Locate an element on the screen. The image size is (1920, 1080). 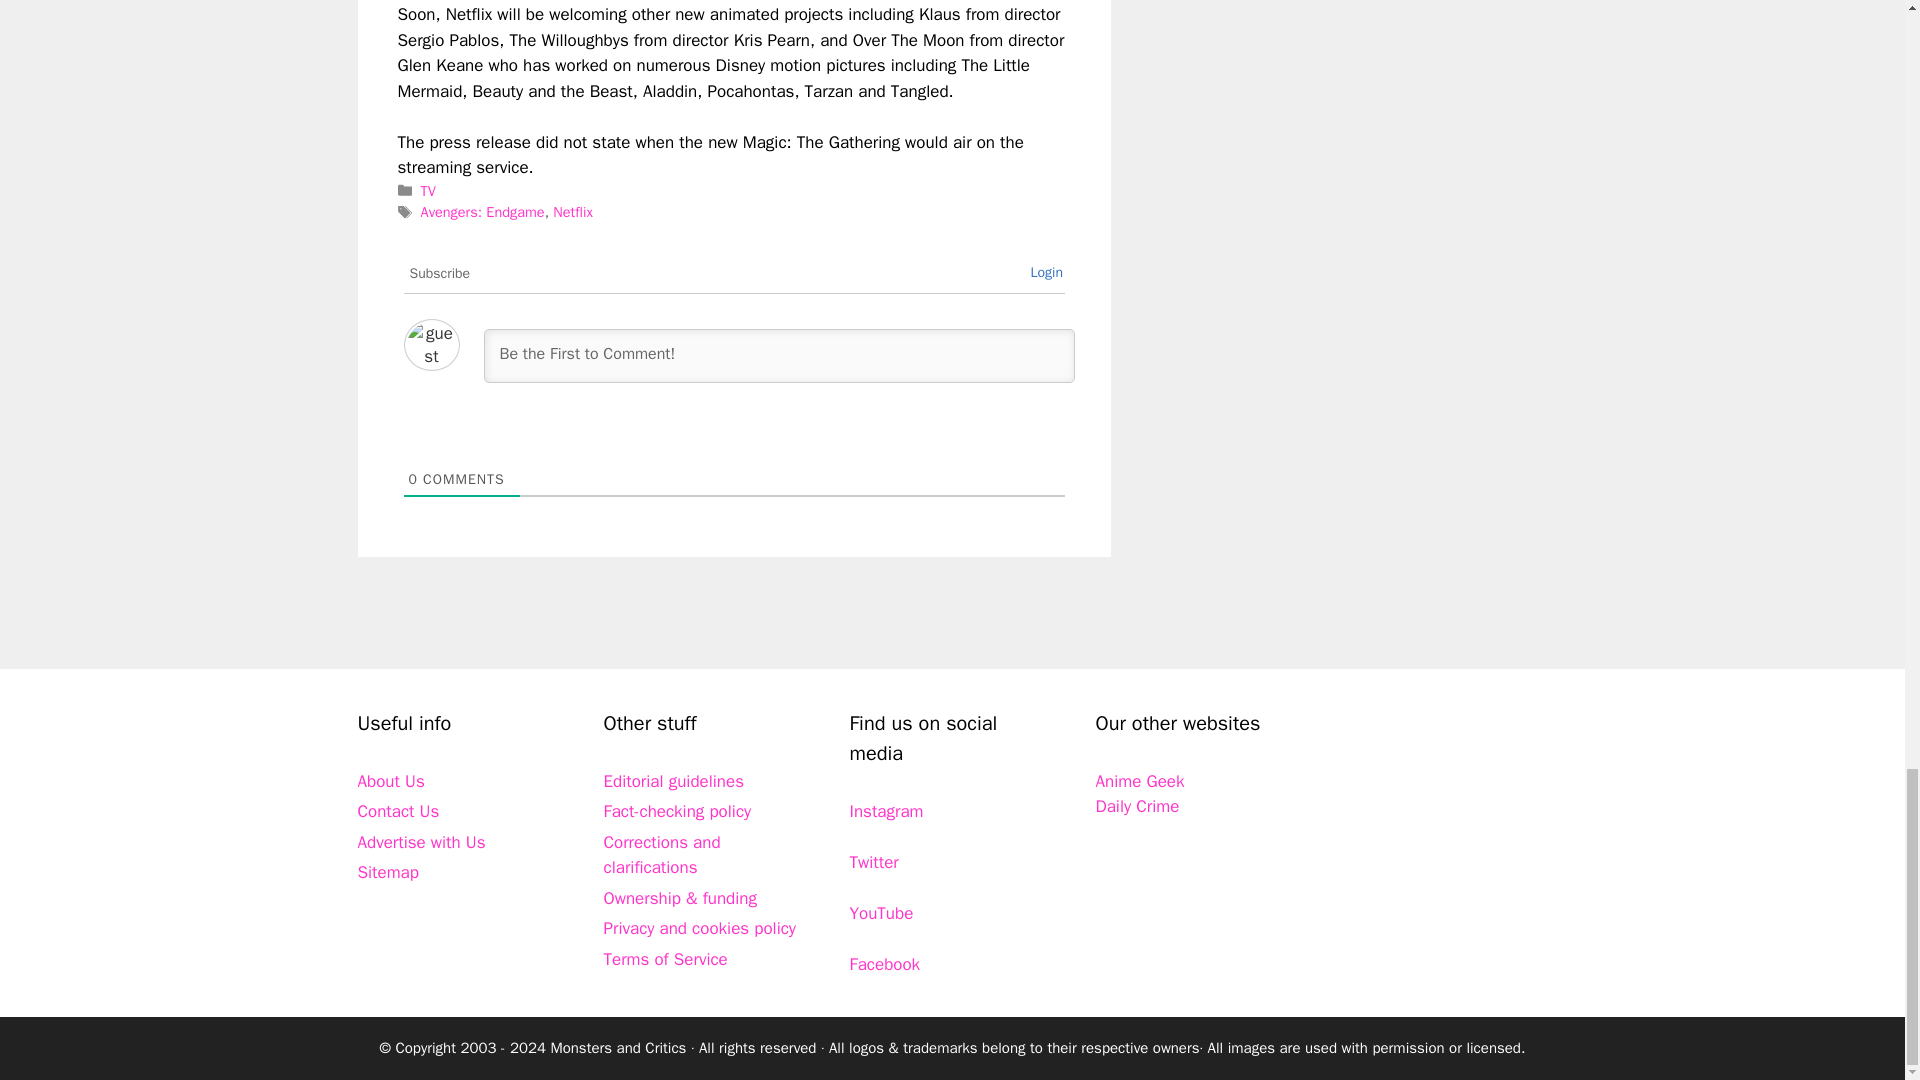
Netflix is located at coordinates (572, 212).